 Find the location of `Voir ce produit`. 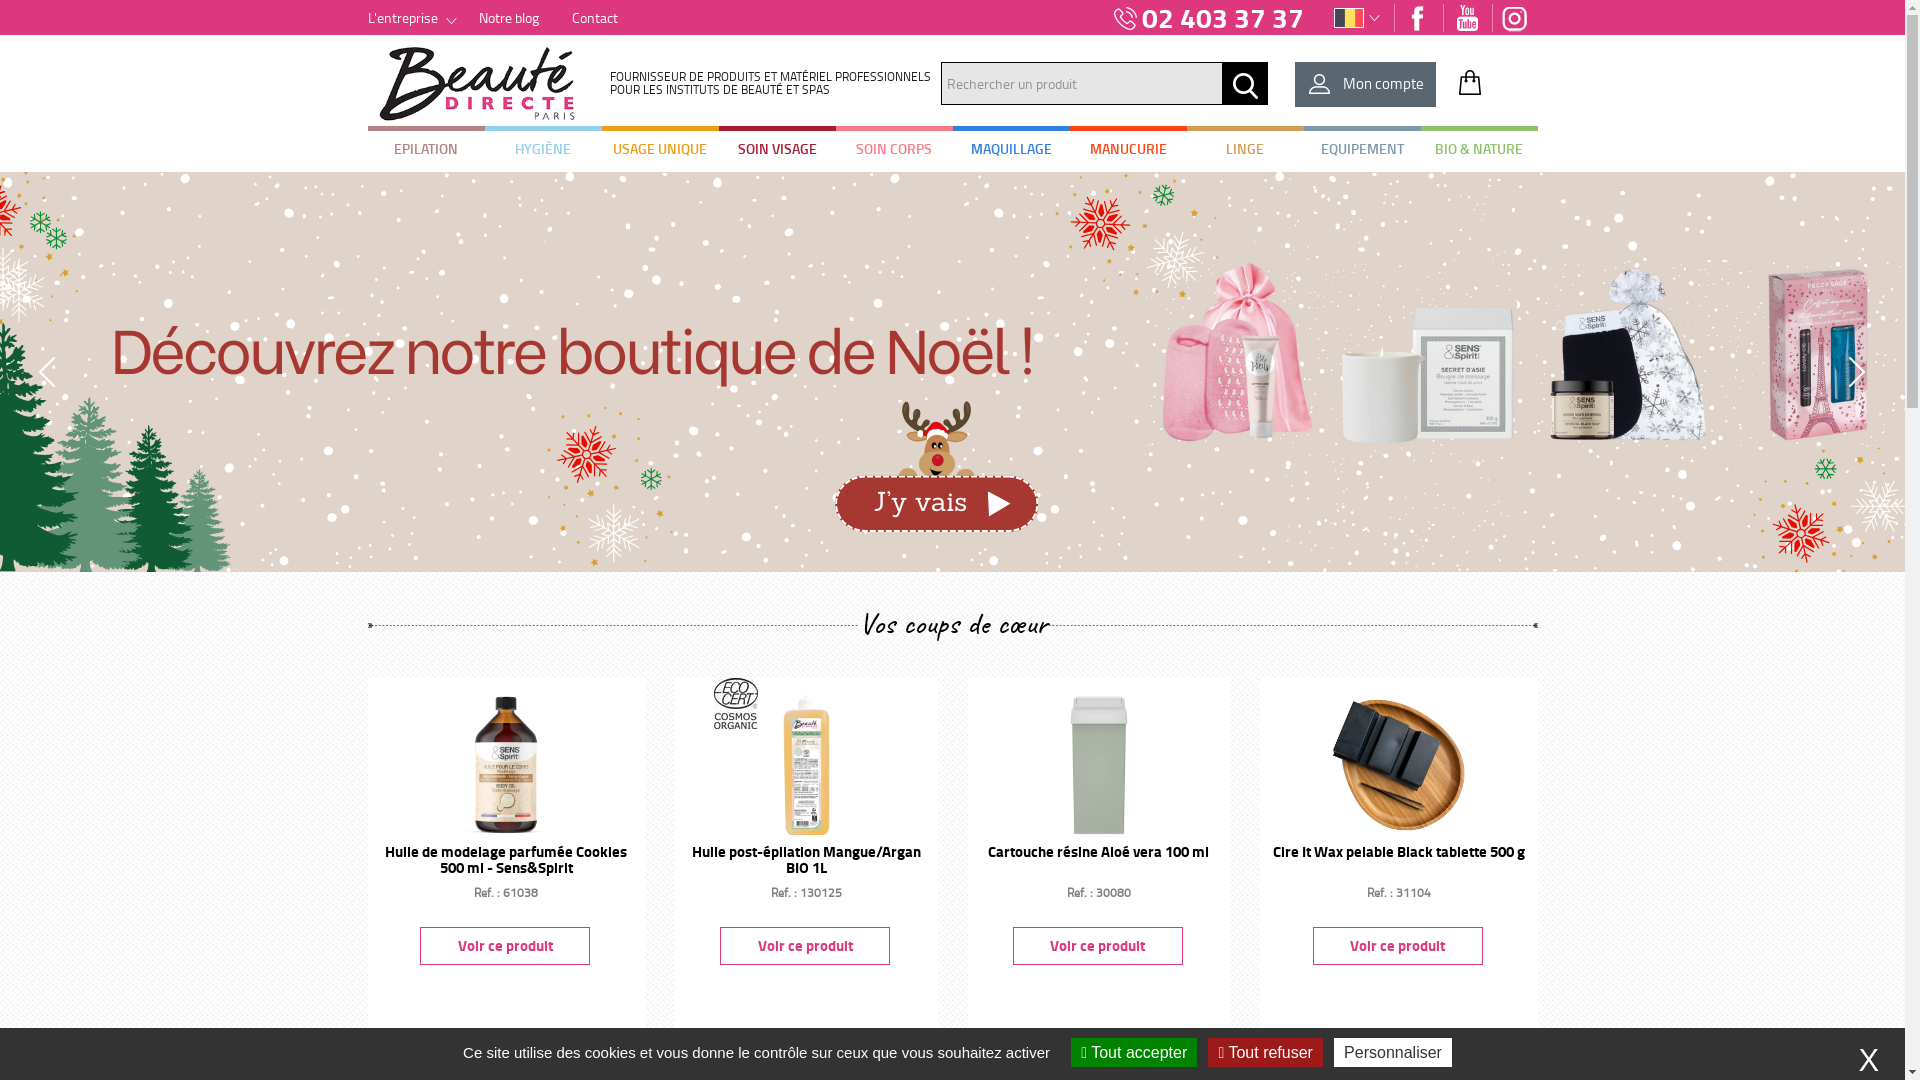

Voir ce produit is located at coordinates (1398, 946).